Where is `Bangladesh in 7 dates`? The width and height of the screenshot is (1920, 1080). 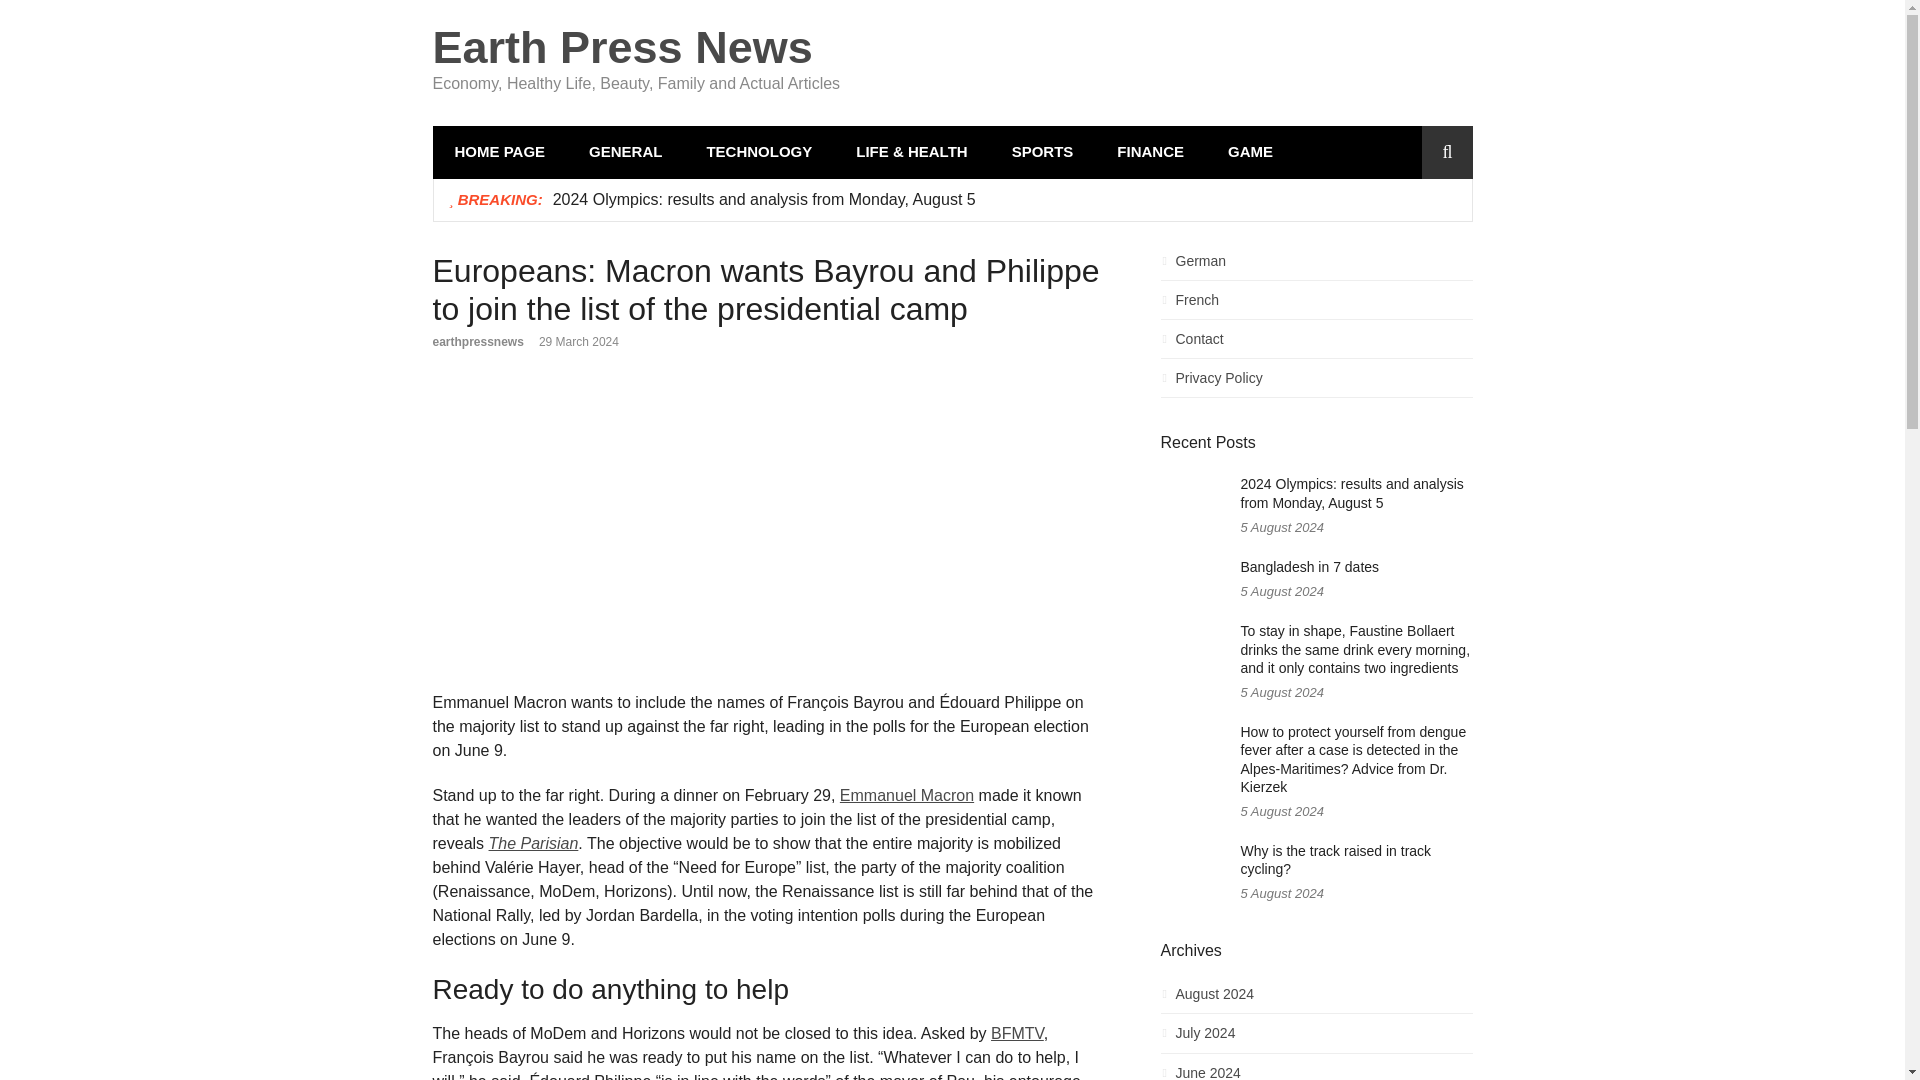
Bangladesh in 7 dates is located at coordinates (1309, 566).